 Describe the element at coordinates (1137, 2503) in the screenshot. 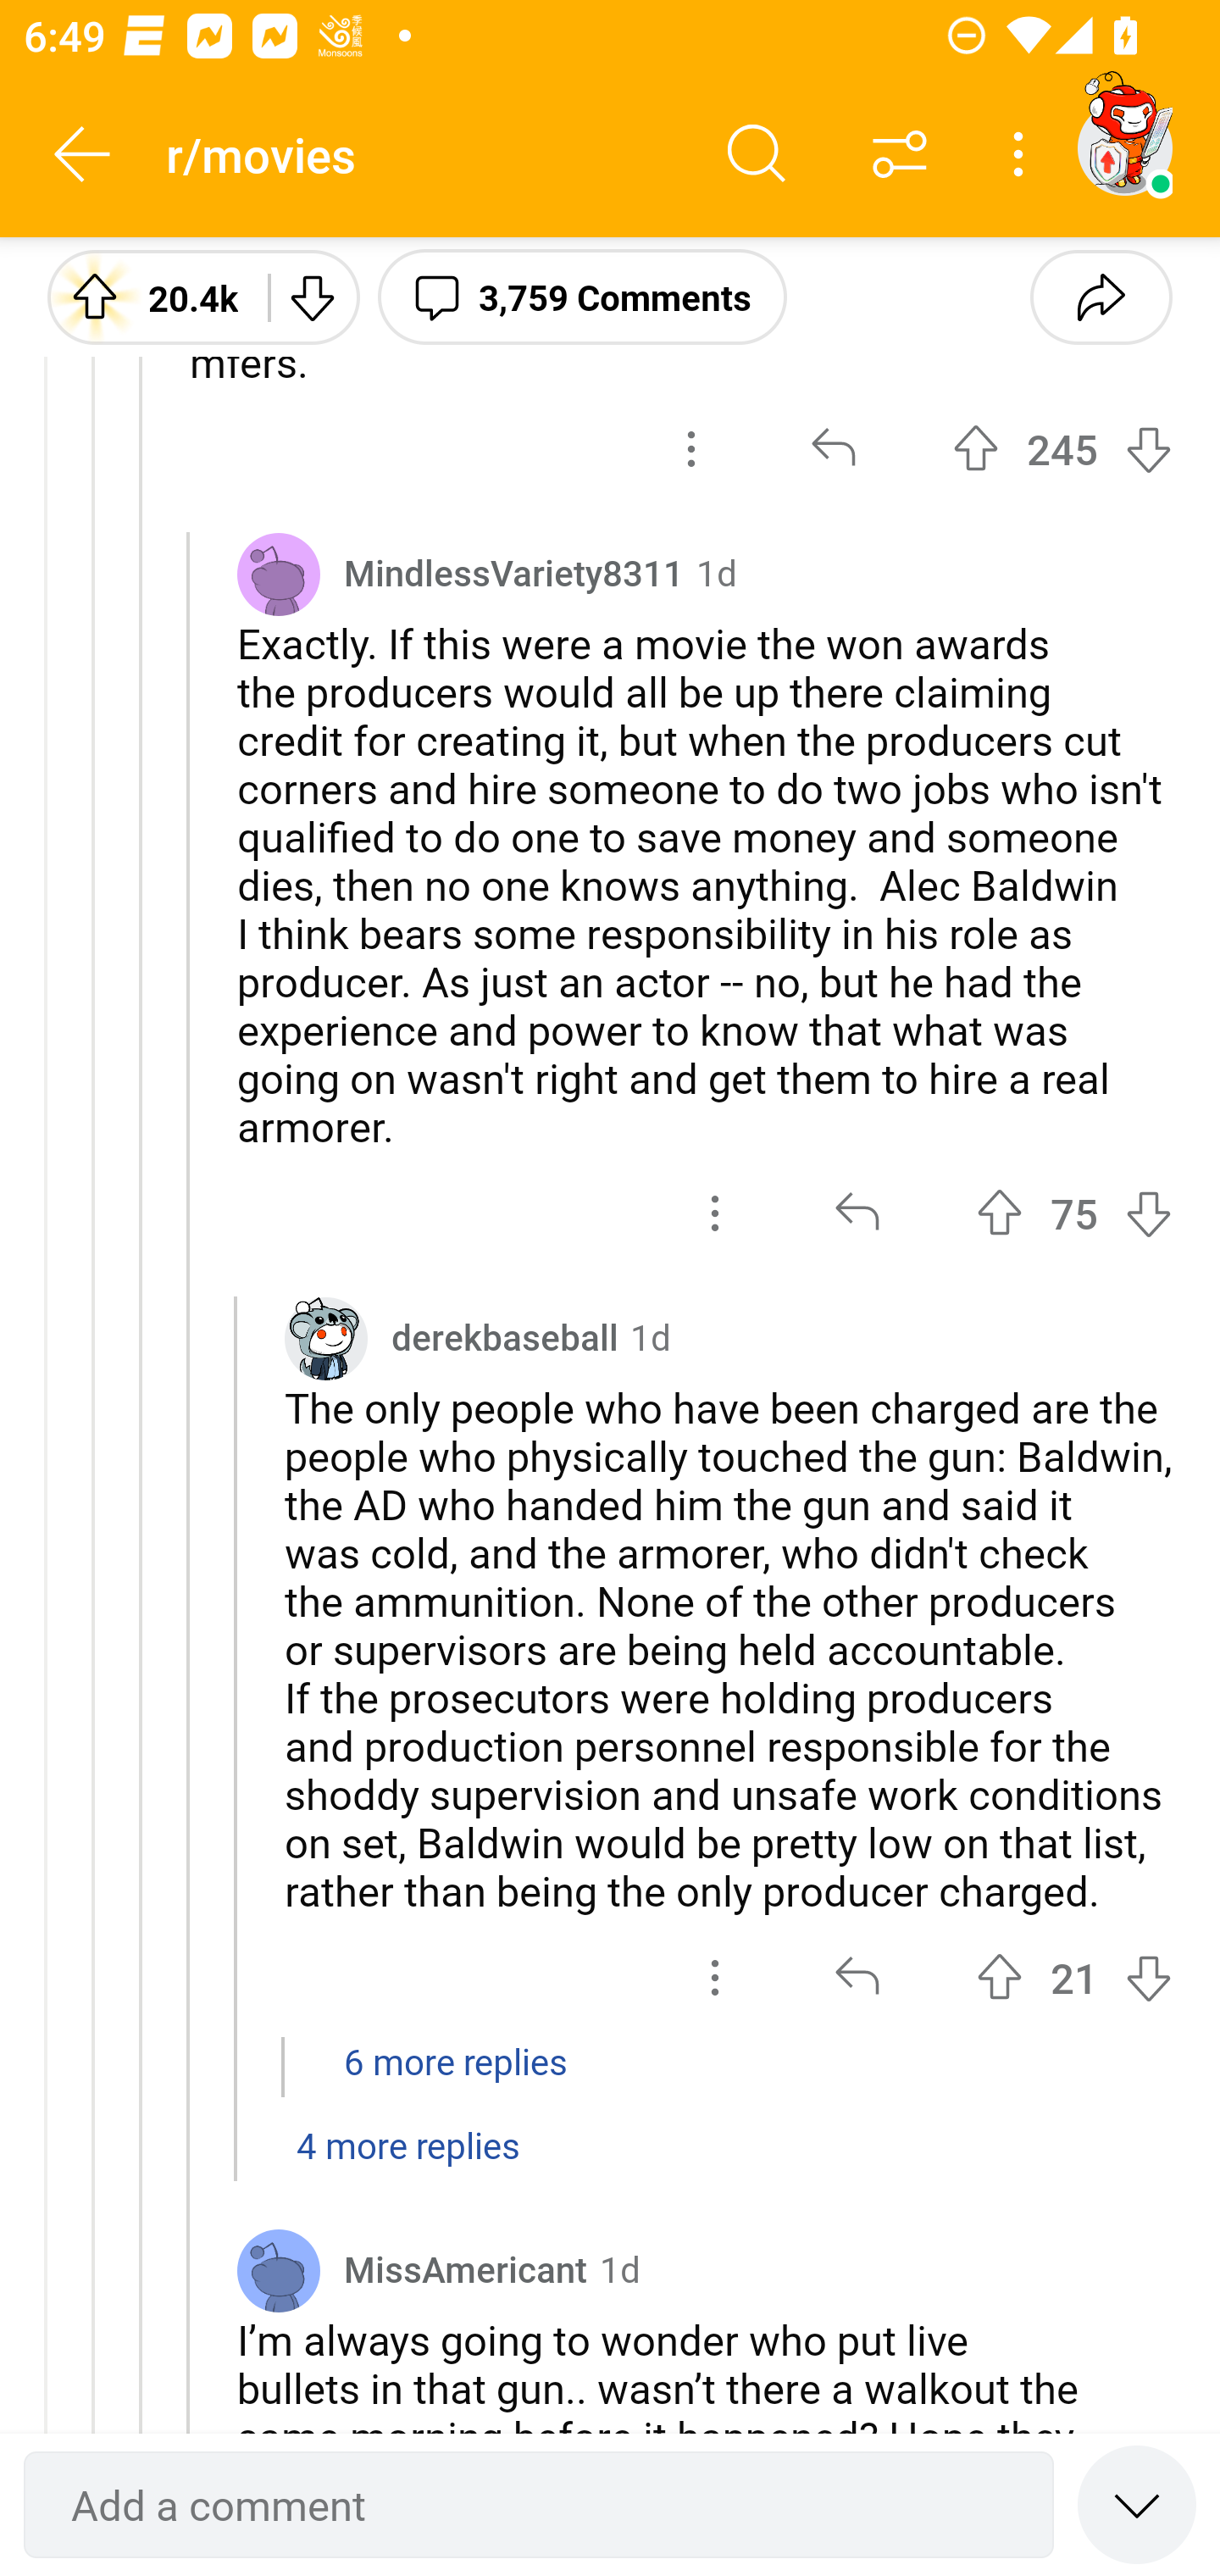

I see `Speed read` at that location.